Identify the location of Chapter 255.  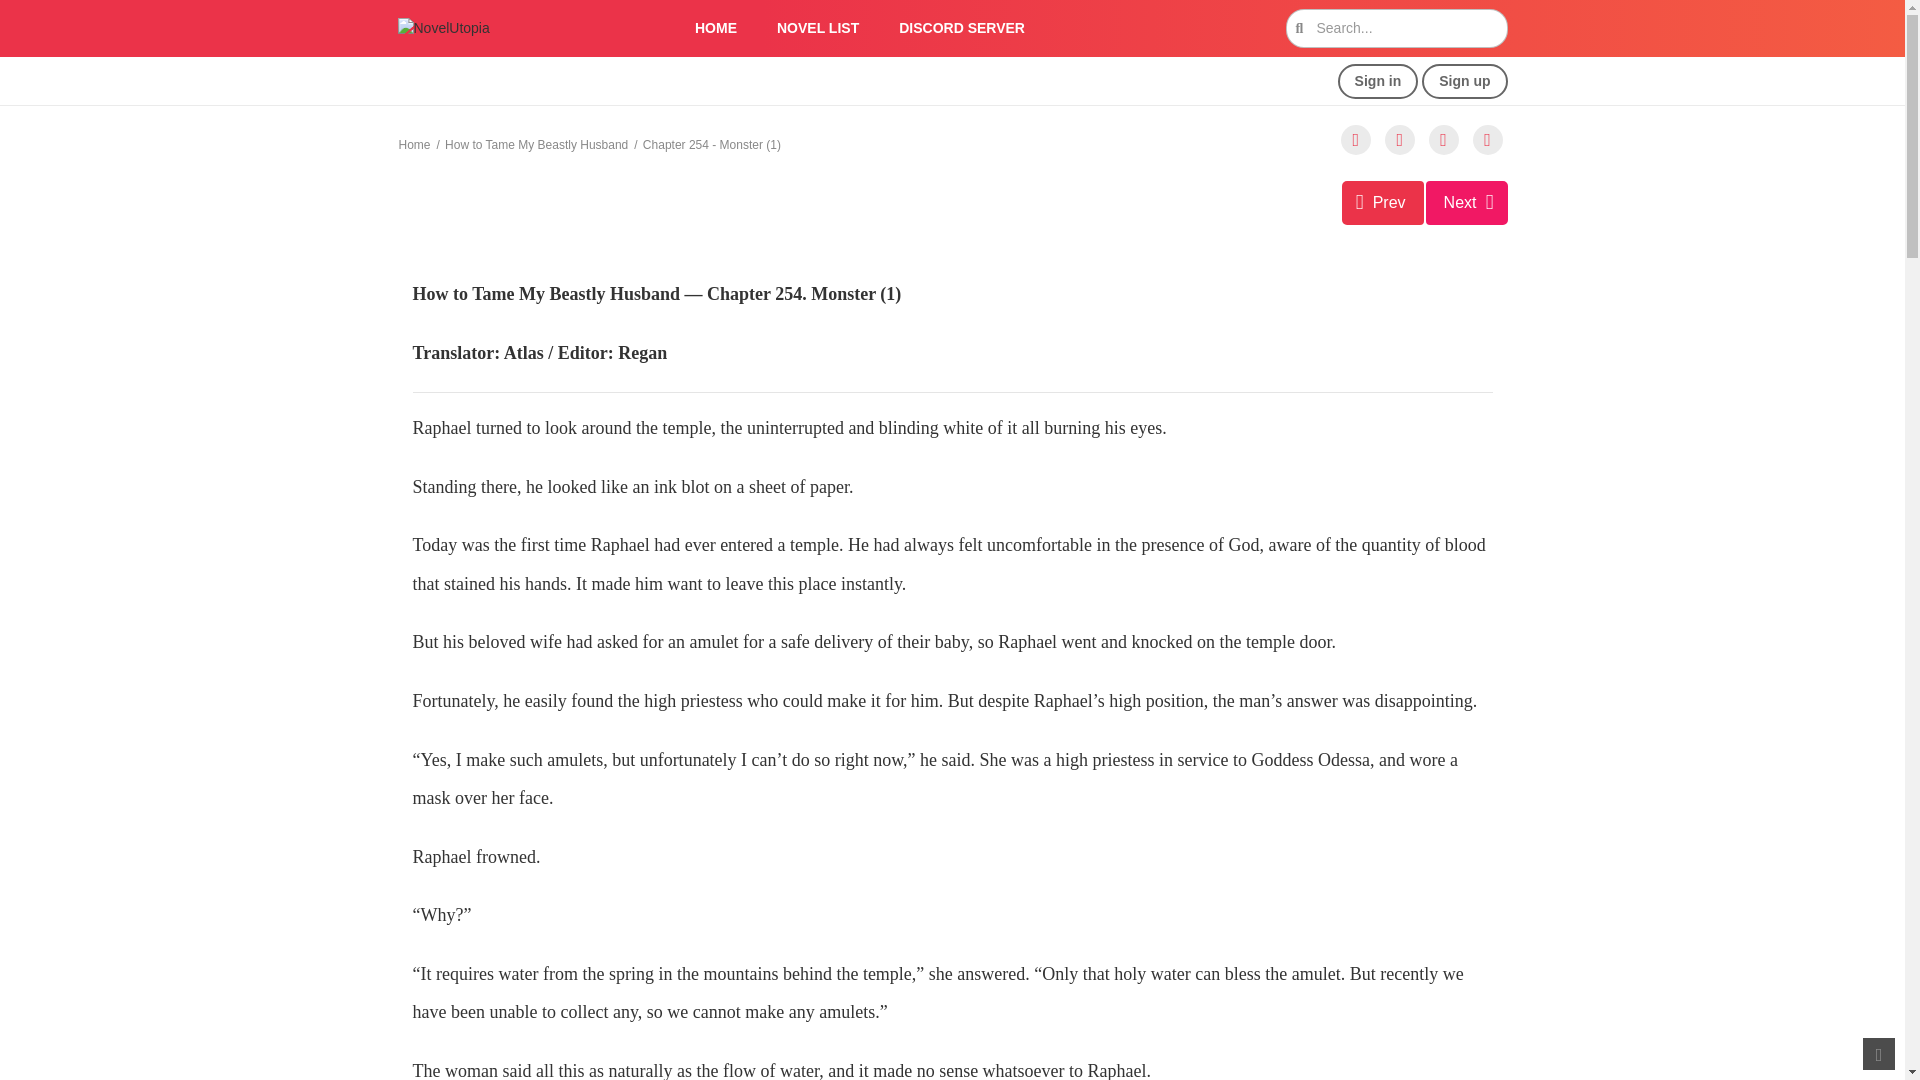
(1466, 202).